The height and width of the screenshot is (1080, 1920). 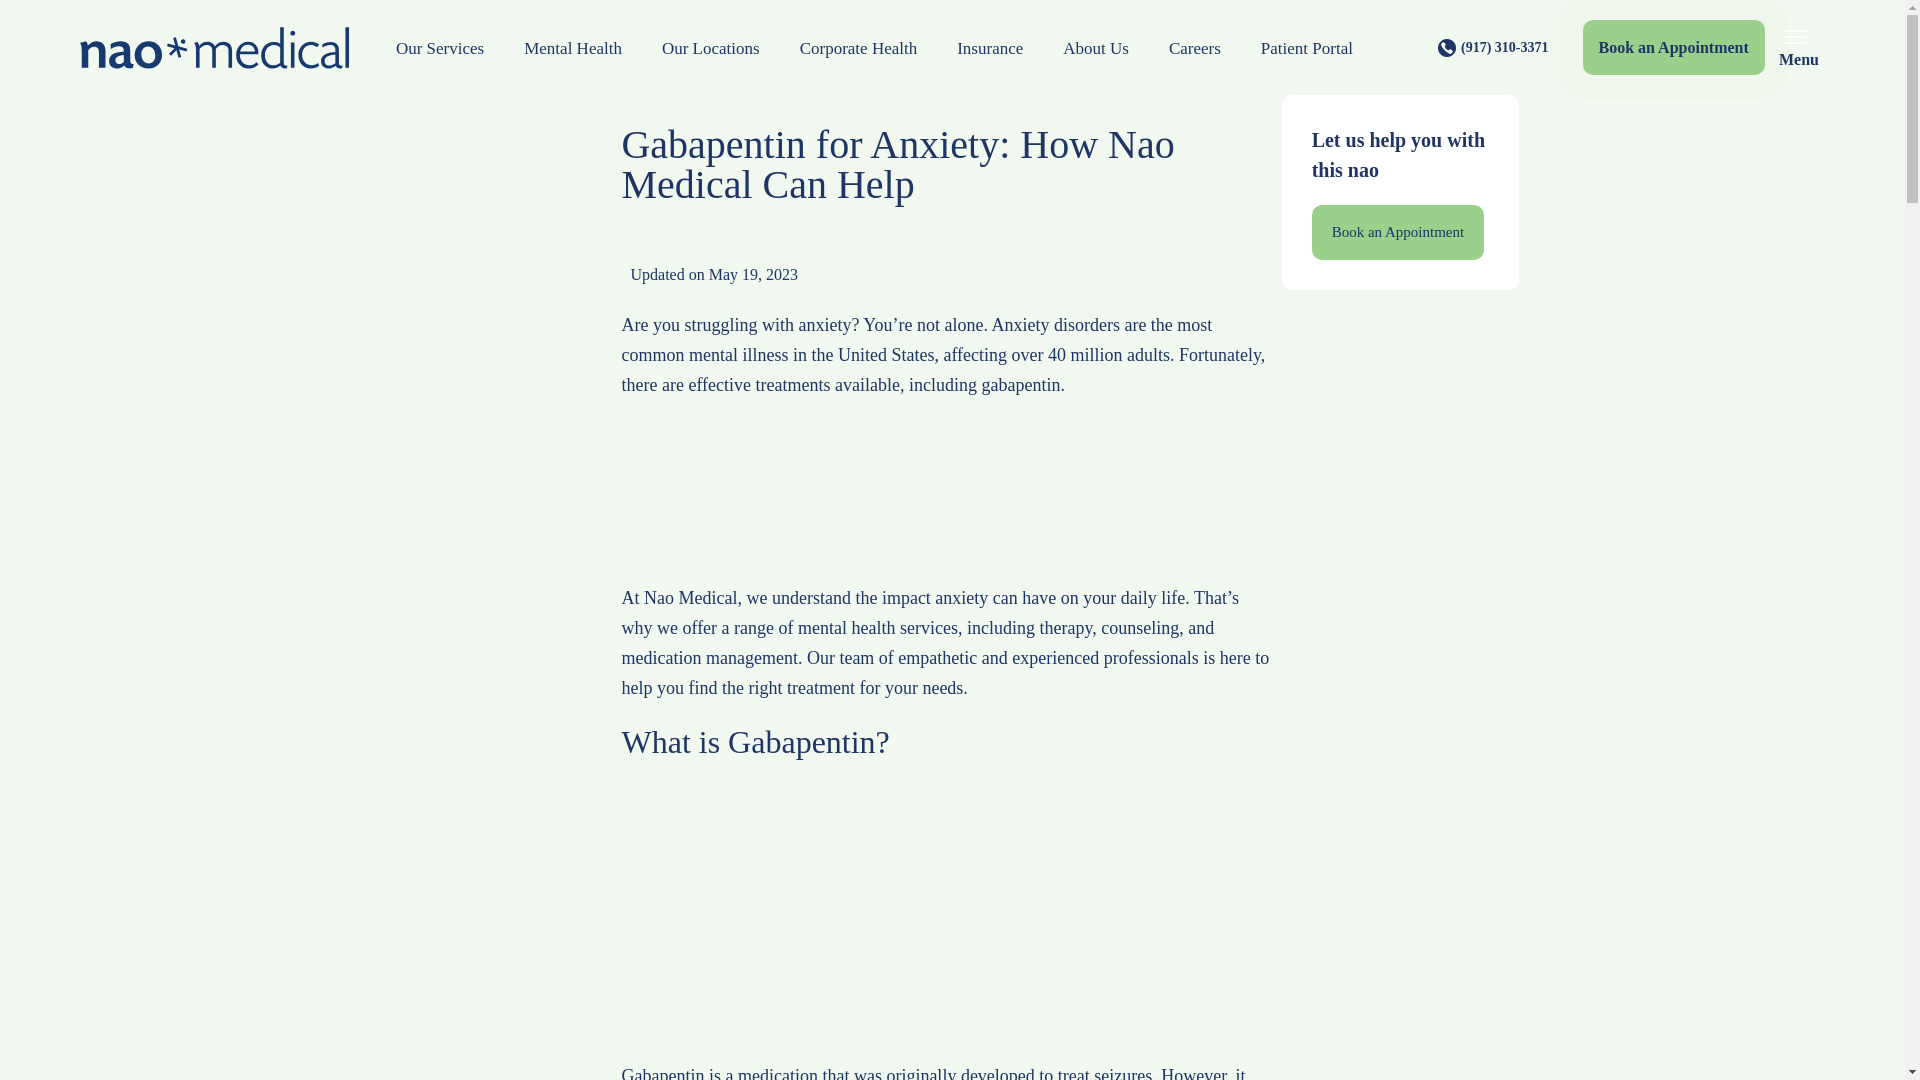 What do you see at coordinates (946, 502) in the screenshot?
I see `Advertisement` at bounding box center [946, 502].